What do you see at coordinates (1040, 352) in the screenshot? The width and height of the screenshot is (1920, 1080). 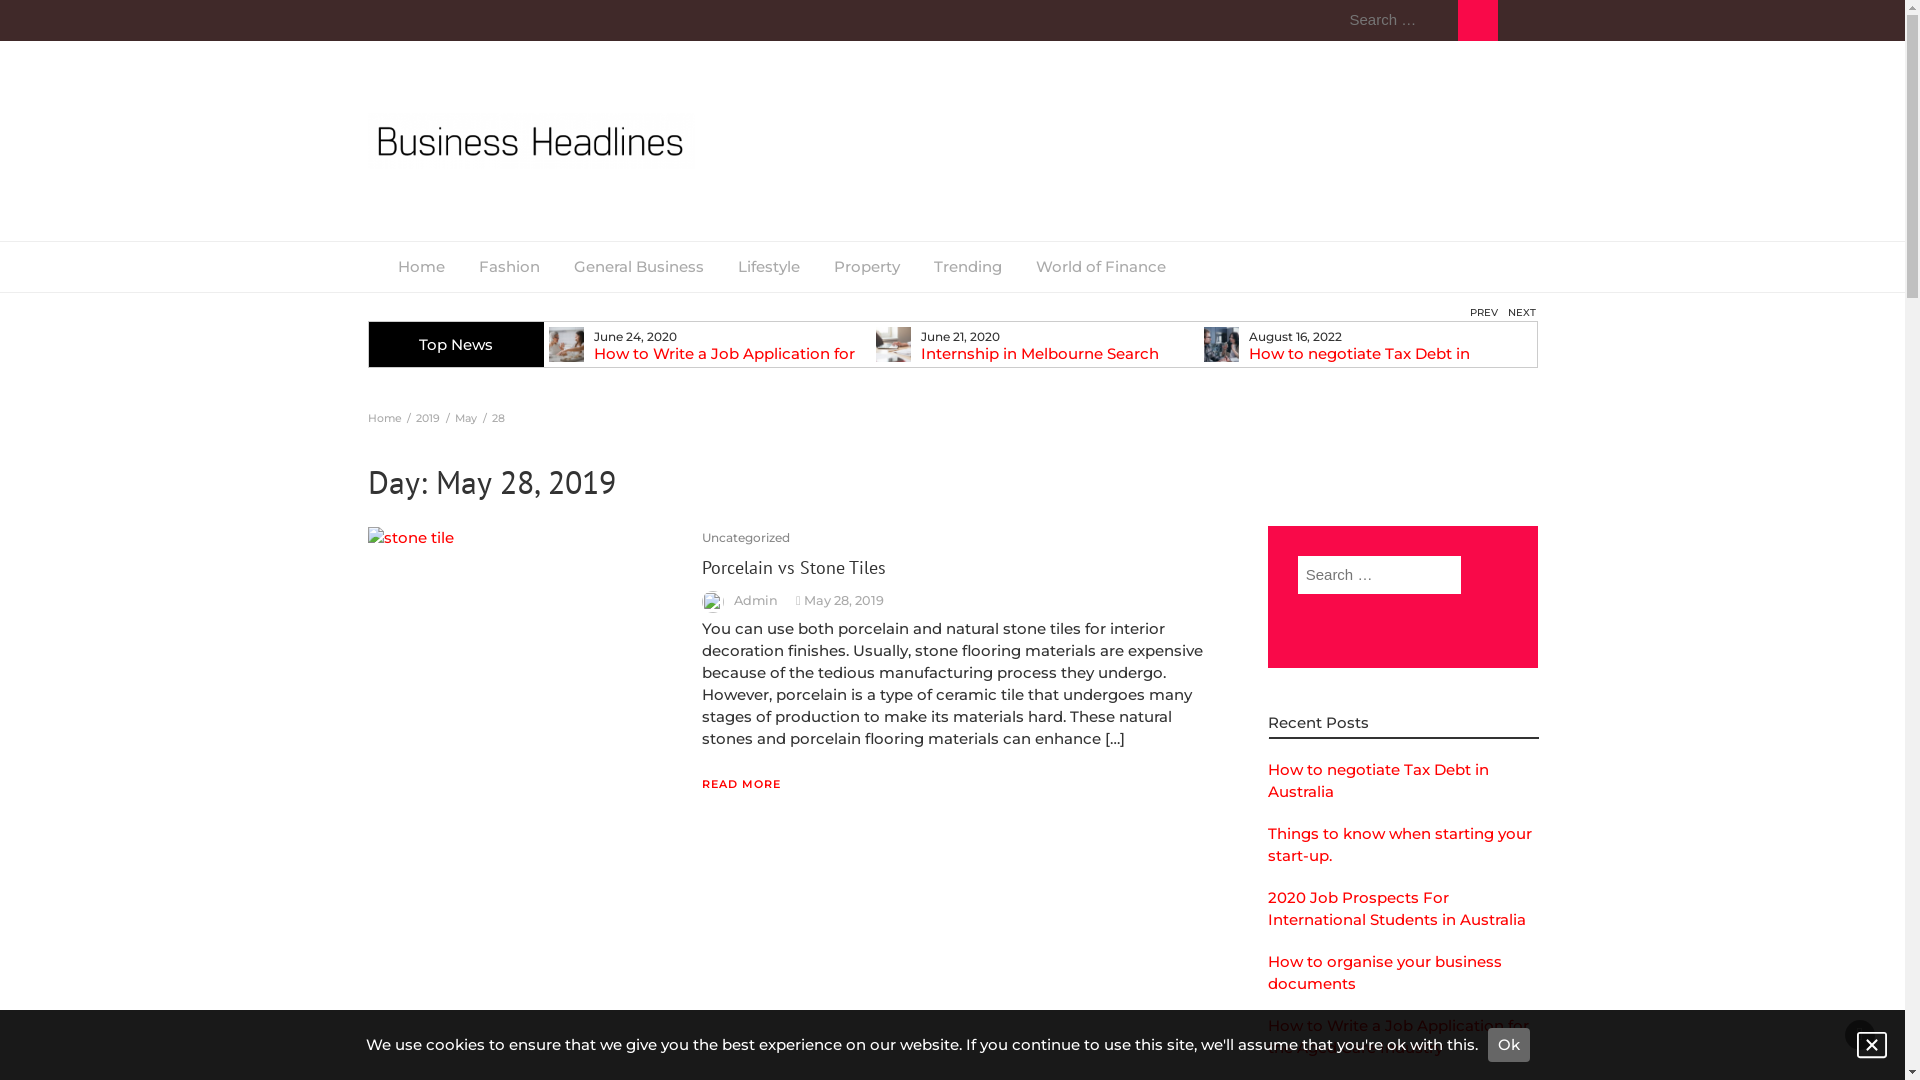 I see `Internship in Melbourne Search` at bounding box center [1040, 352].